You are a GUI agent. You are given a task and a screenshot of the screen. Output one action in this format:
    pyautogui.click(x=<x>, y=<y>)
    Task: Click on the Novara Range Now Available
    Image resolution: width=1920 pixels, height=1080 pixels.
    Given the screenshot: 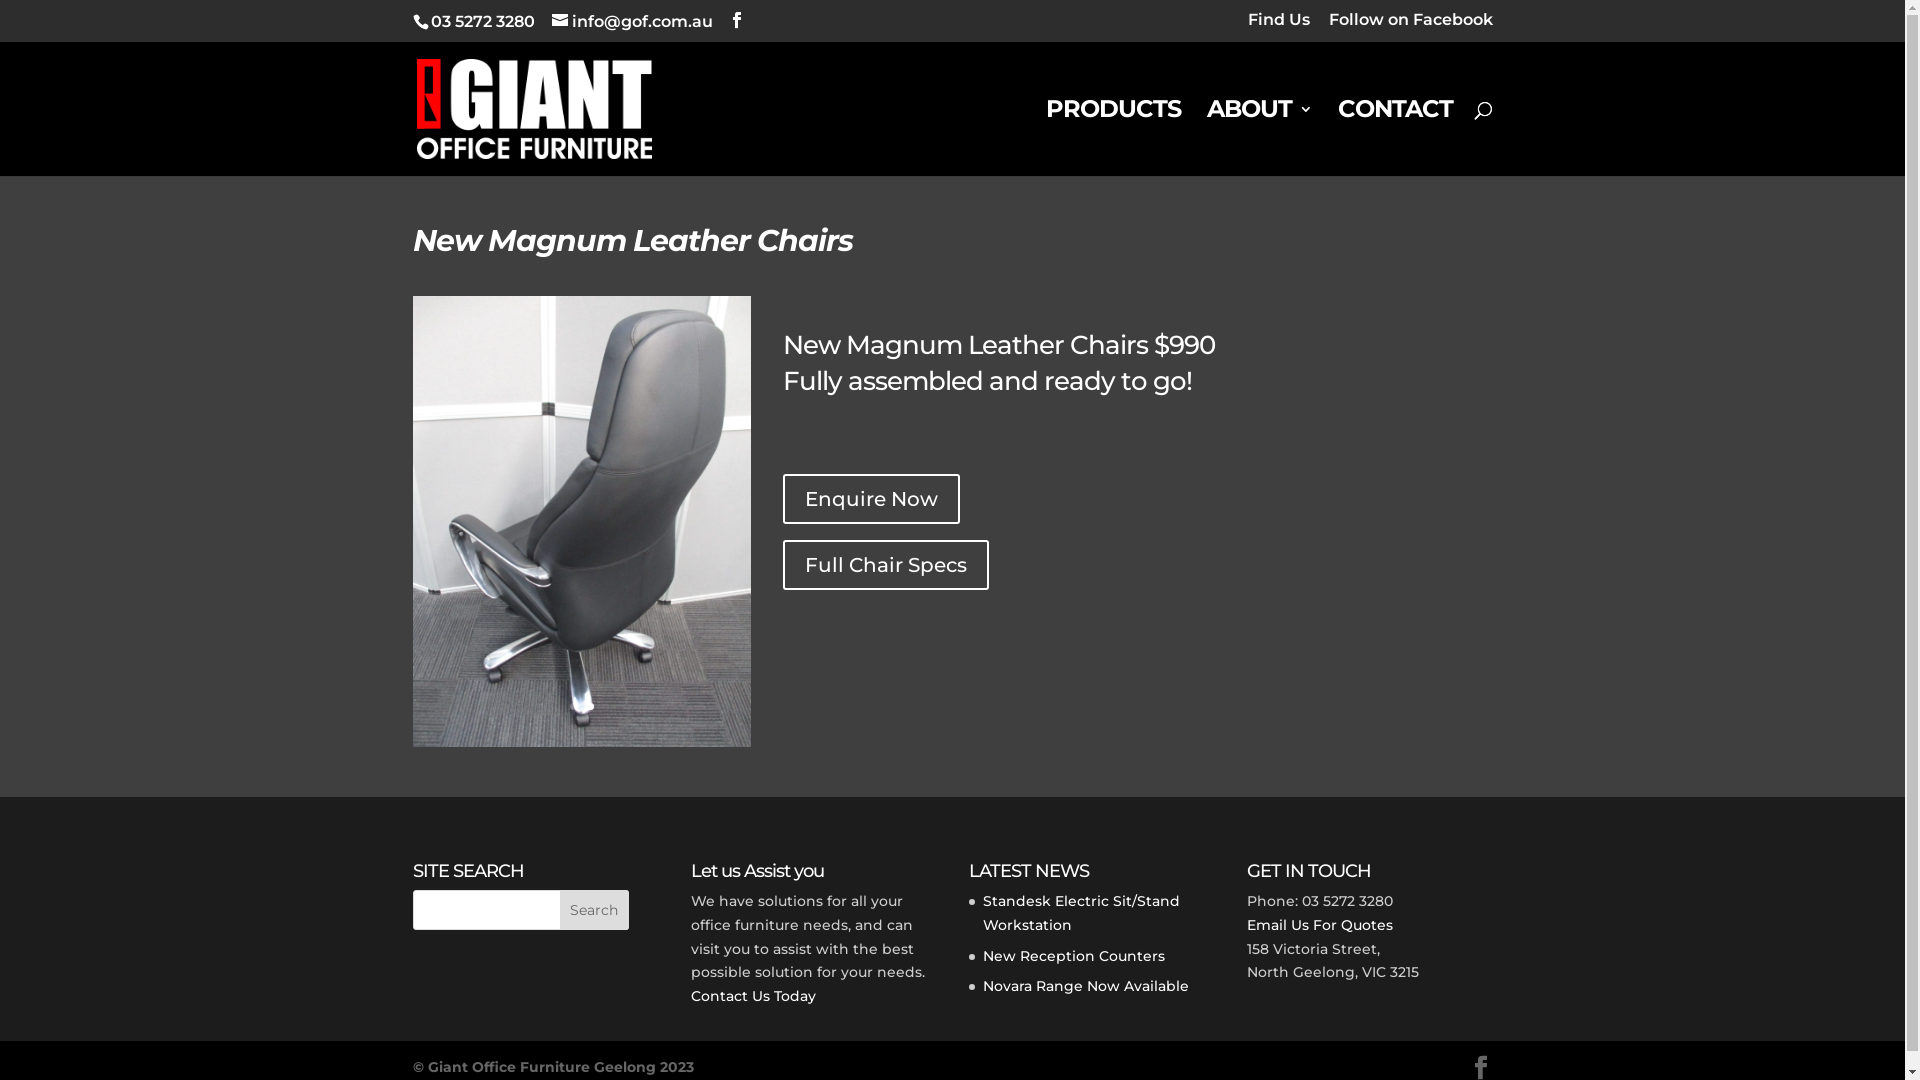 What is the action you would take?
    pyautogui.click(x=1086, y=986)
    